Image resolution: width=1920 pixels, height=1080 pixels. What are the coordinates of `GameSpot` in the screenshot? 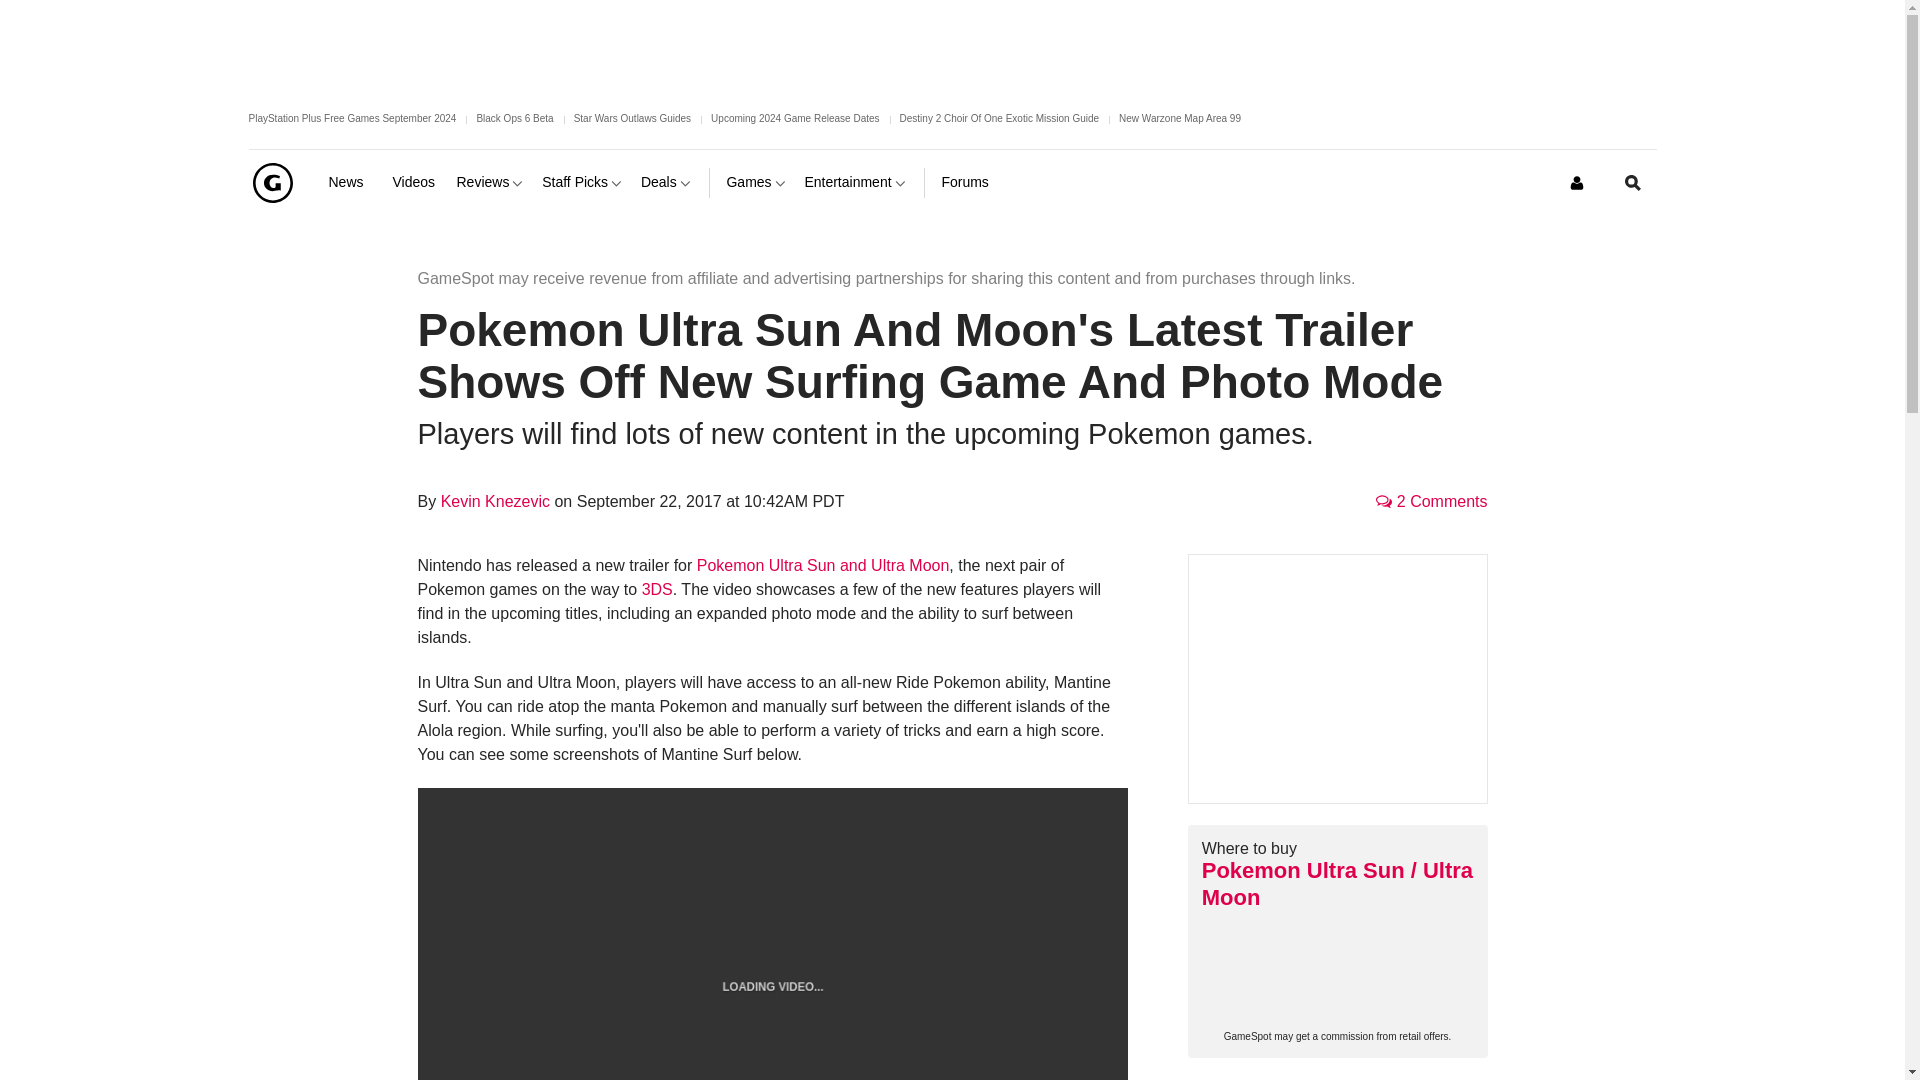 It's located at (271, 182).